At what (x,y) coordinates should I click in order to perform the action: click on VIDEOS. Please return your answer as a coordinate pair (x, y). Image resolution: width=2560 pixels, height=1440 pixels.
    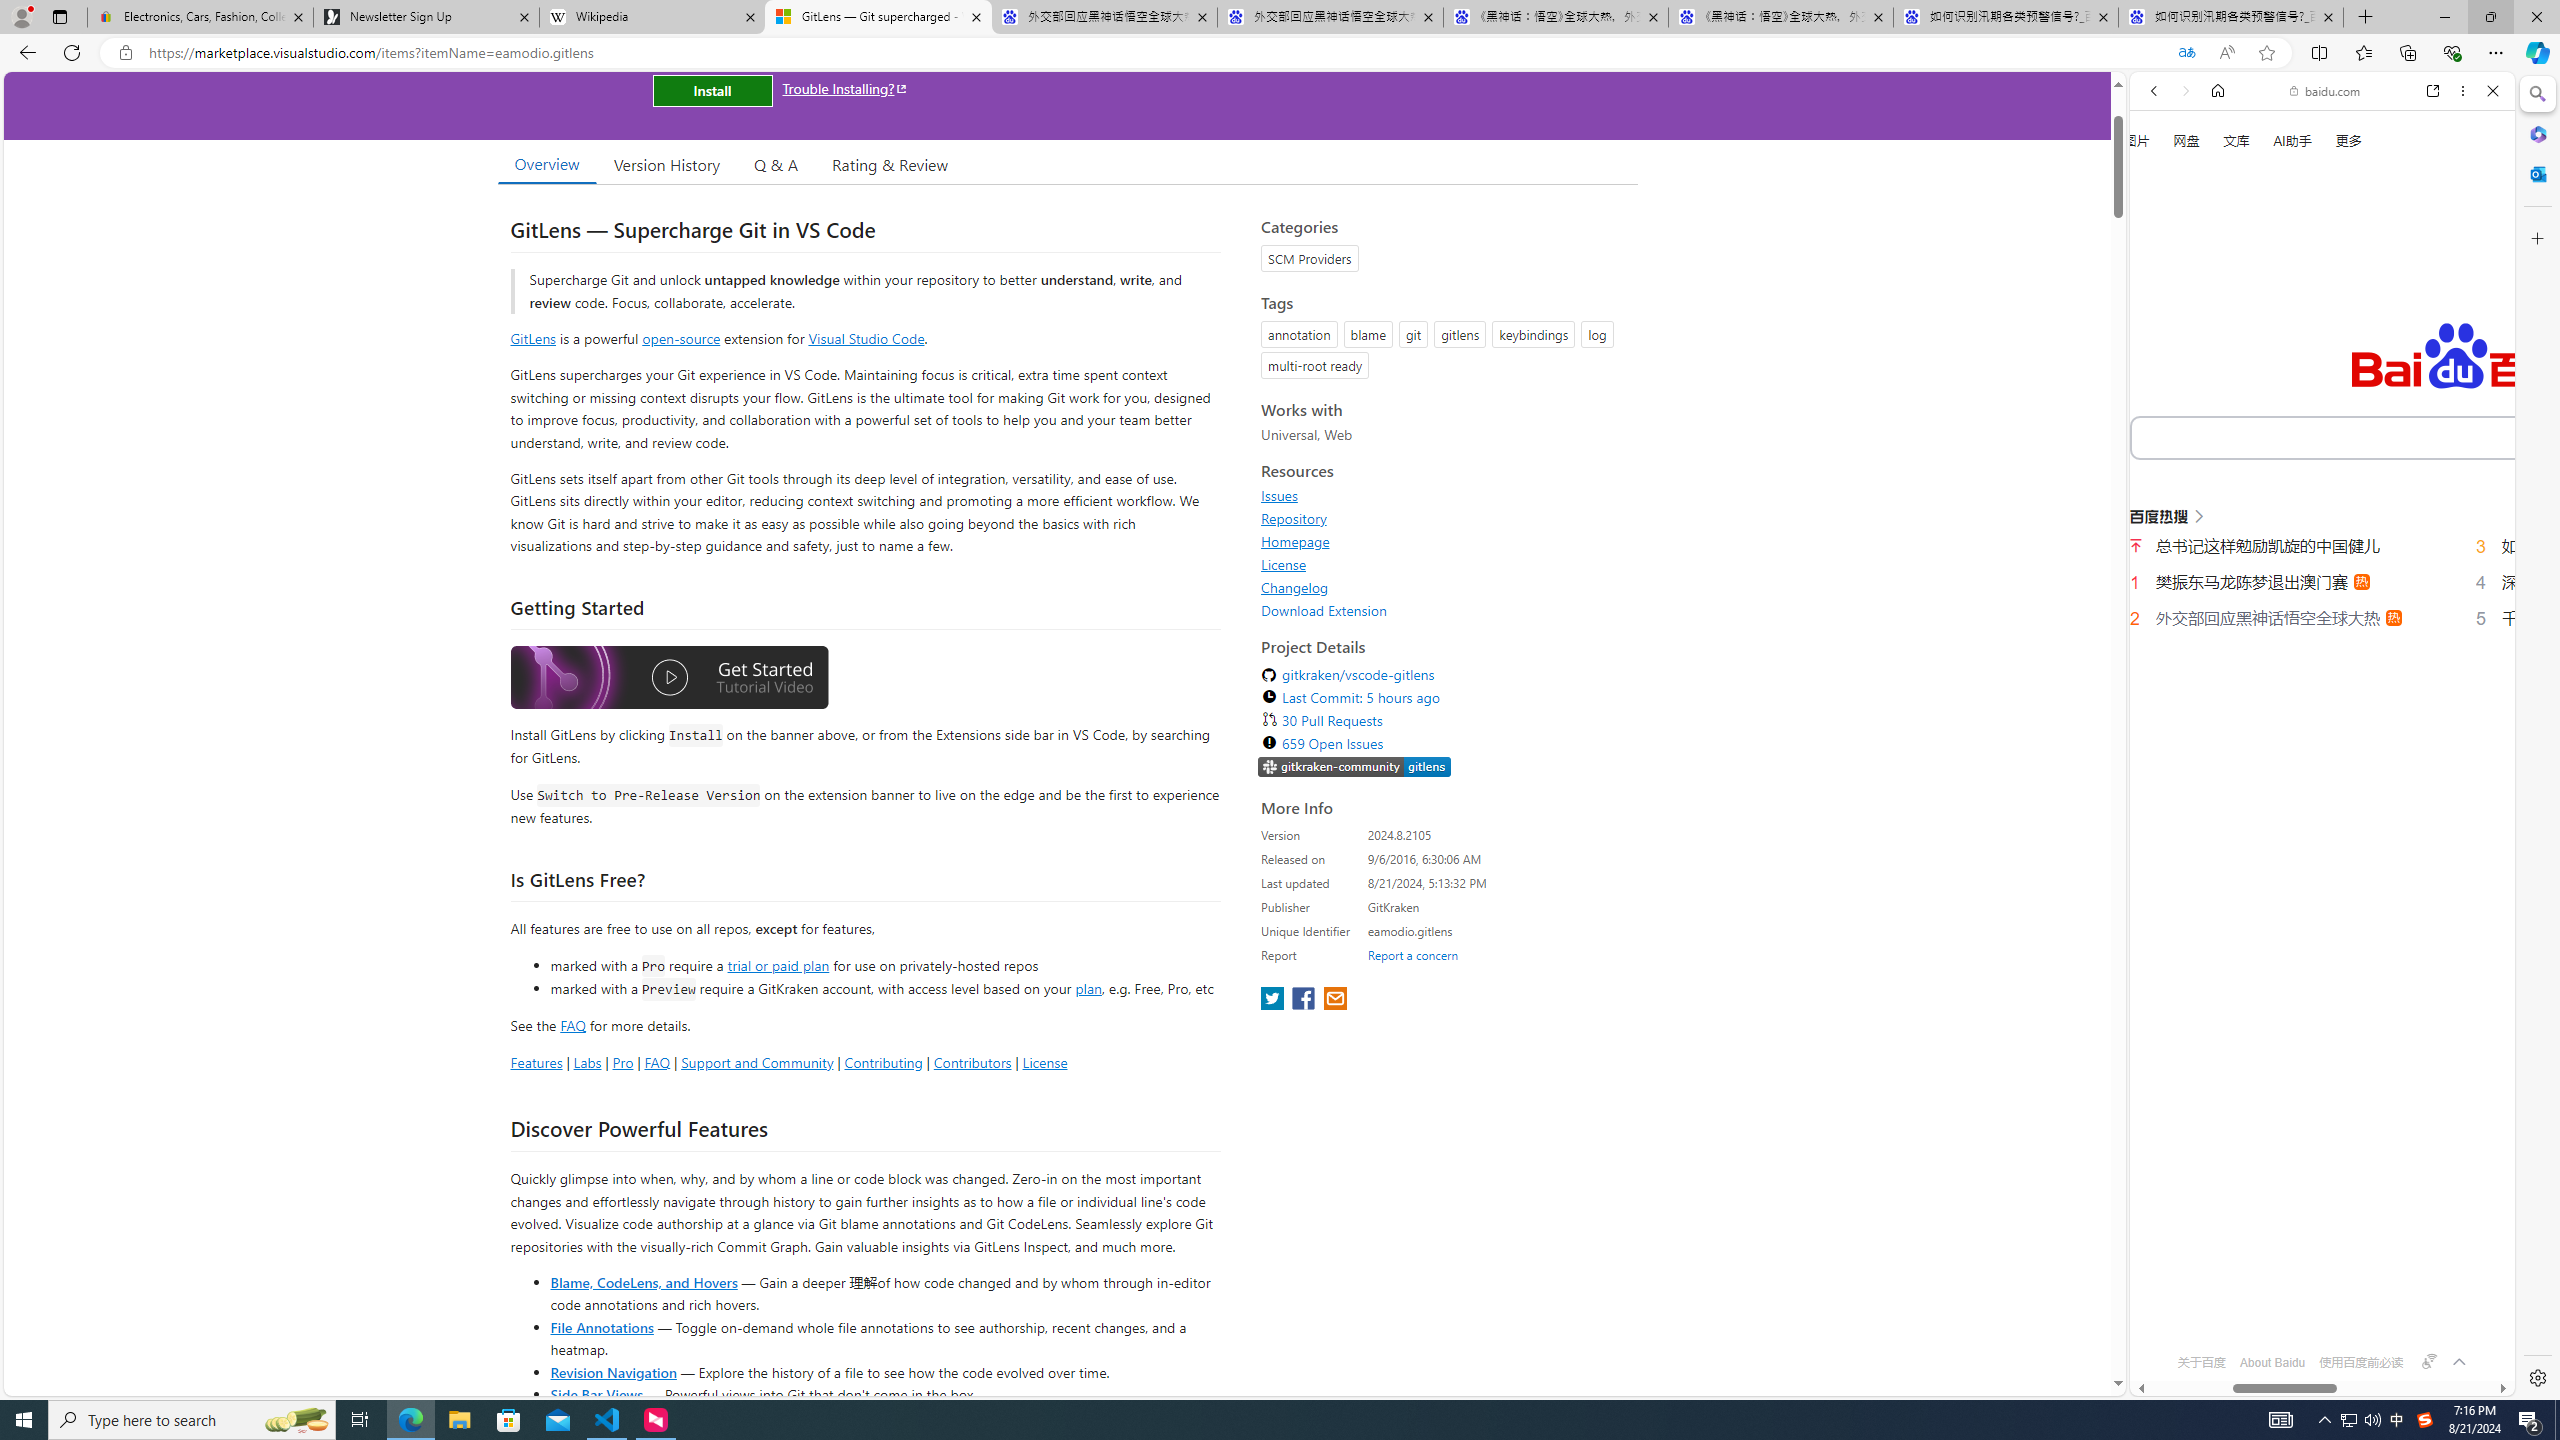
    Looking at the image, I should click on (2287, 339).